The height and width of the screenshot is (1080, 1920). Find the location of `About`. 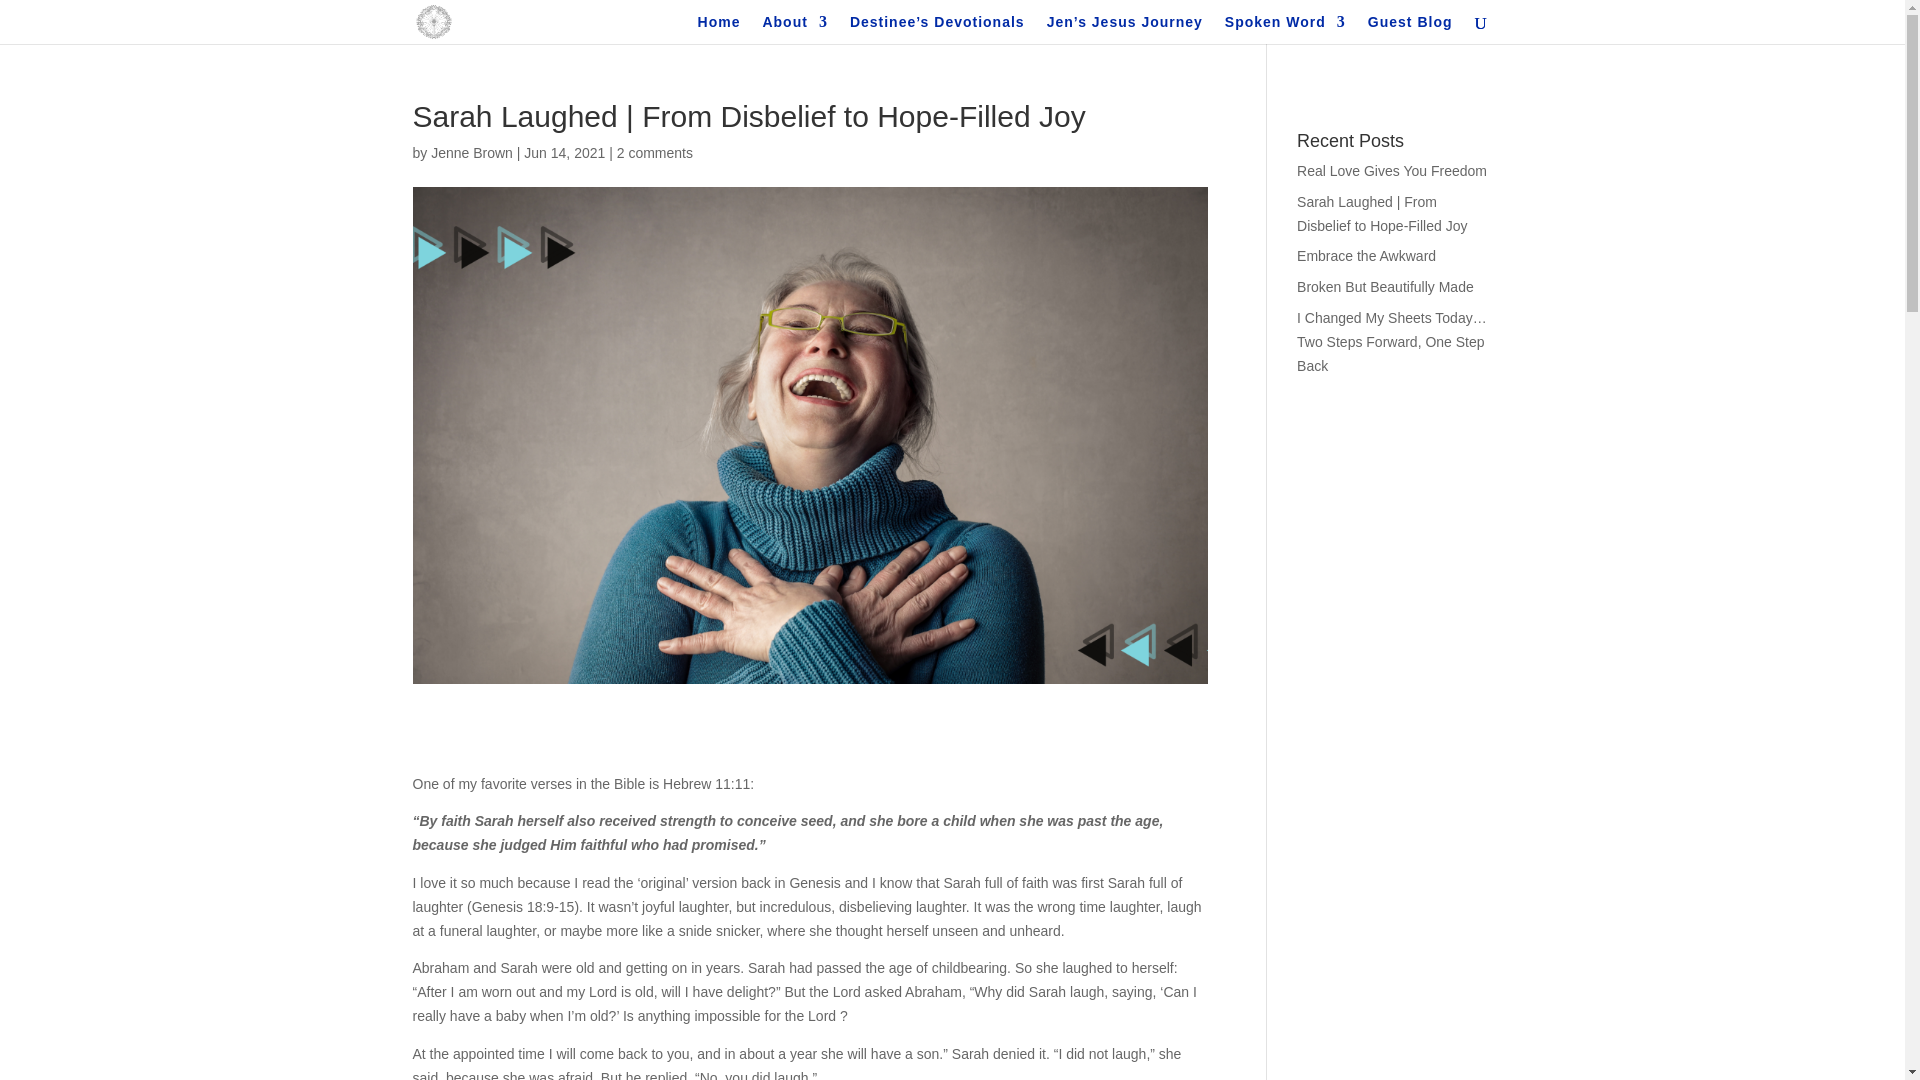

About is located at coordinates (794, 30).